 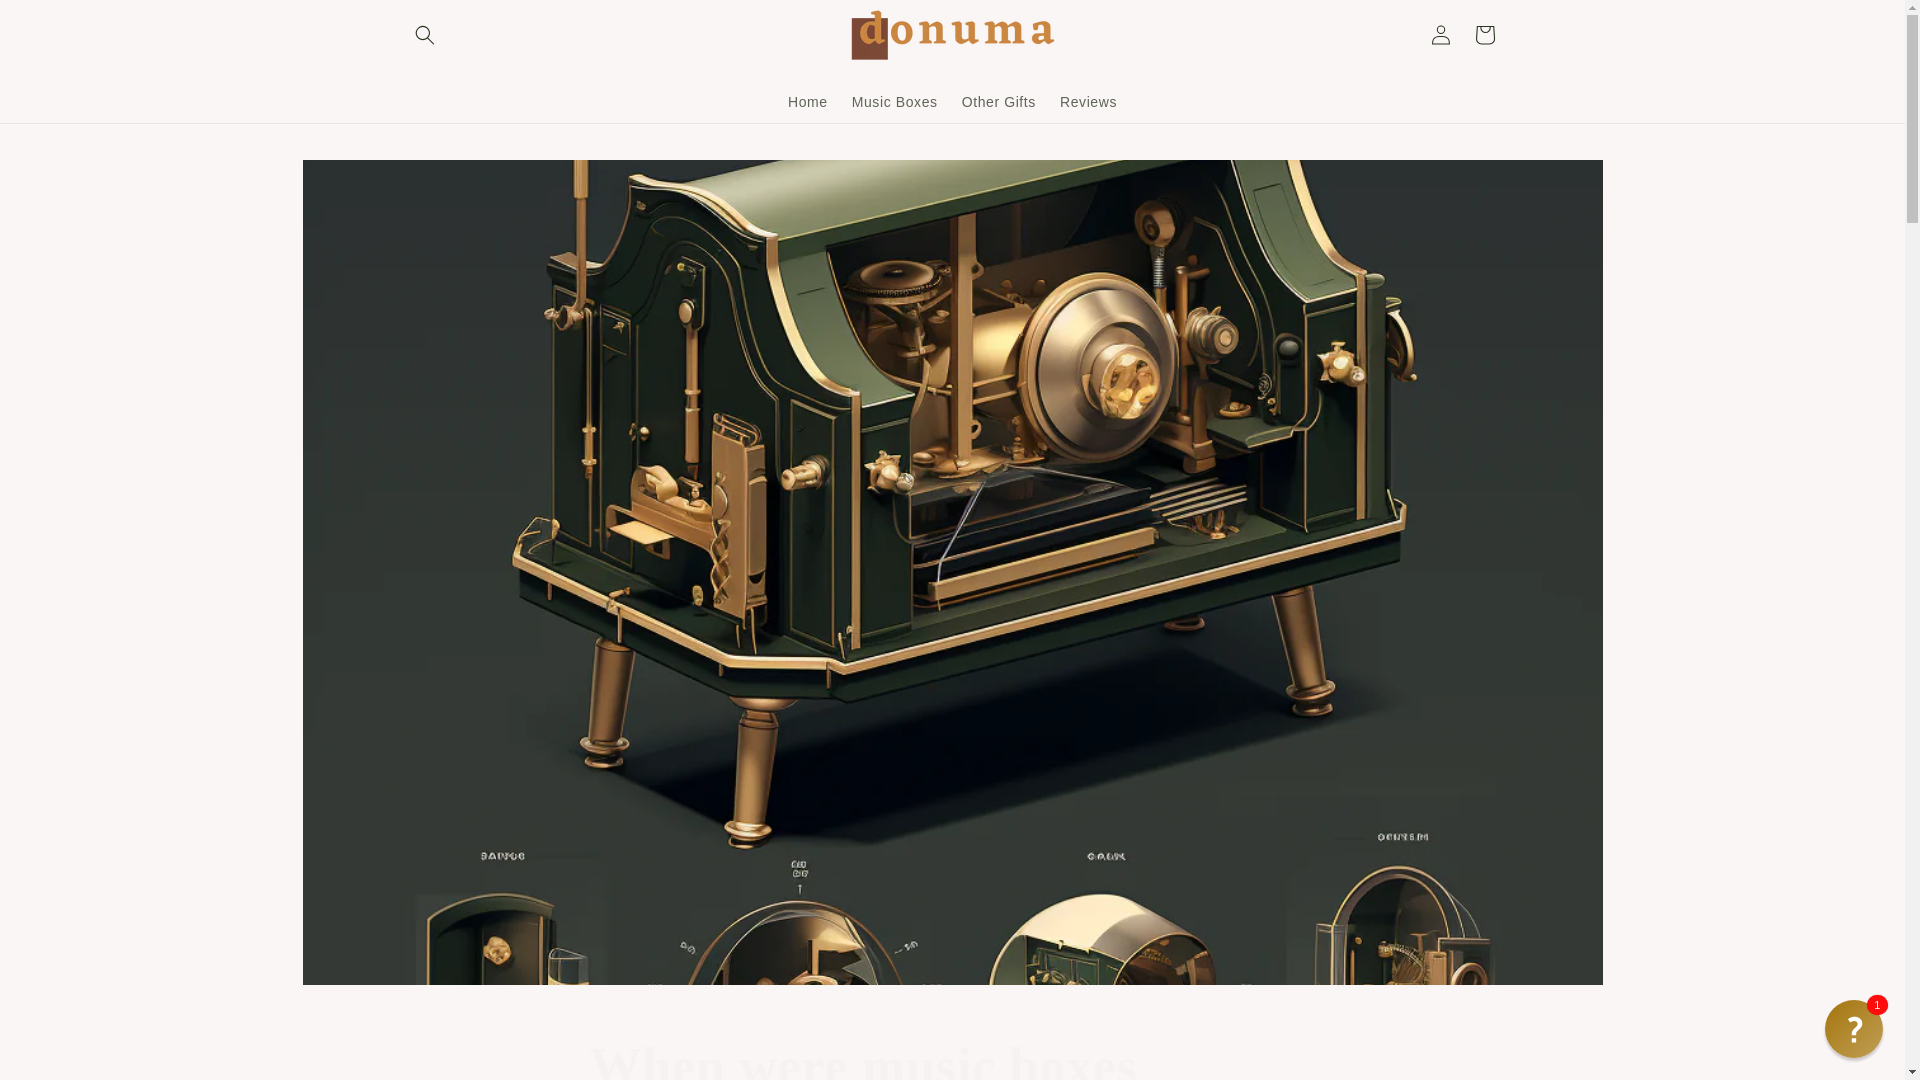 What do you see at coordinates (952, 1057) in the screenshot?
I see `Log in` at bounding box center [952, 1057].